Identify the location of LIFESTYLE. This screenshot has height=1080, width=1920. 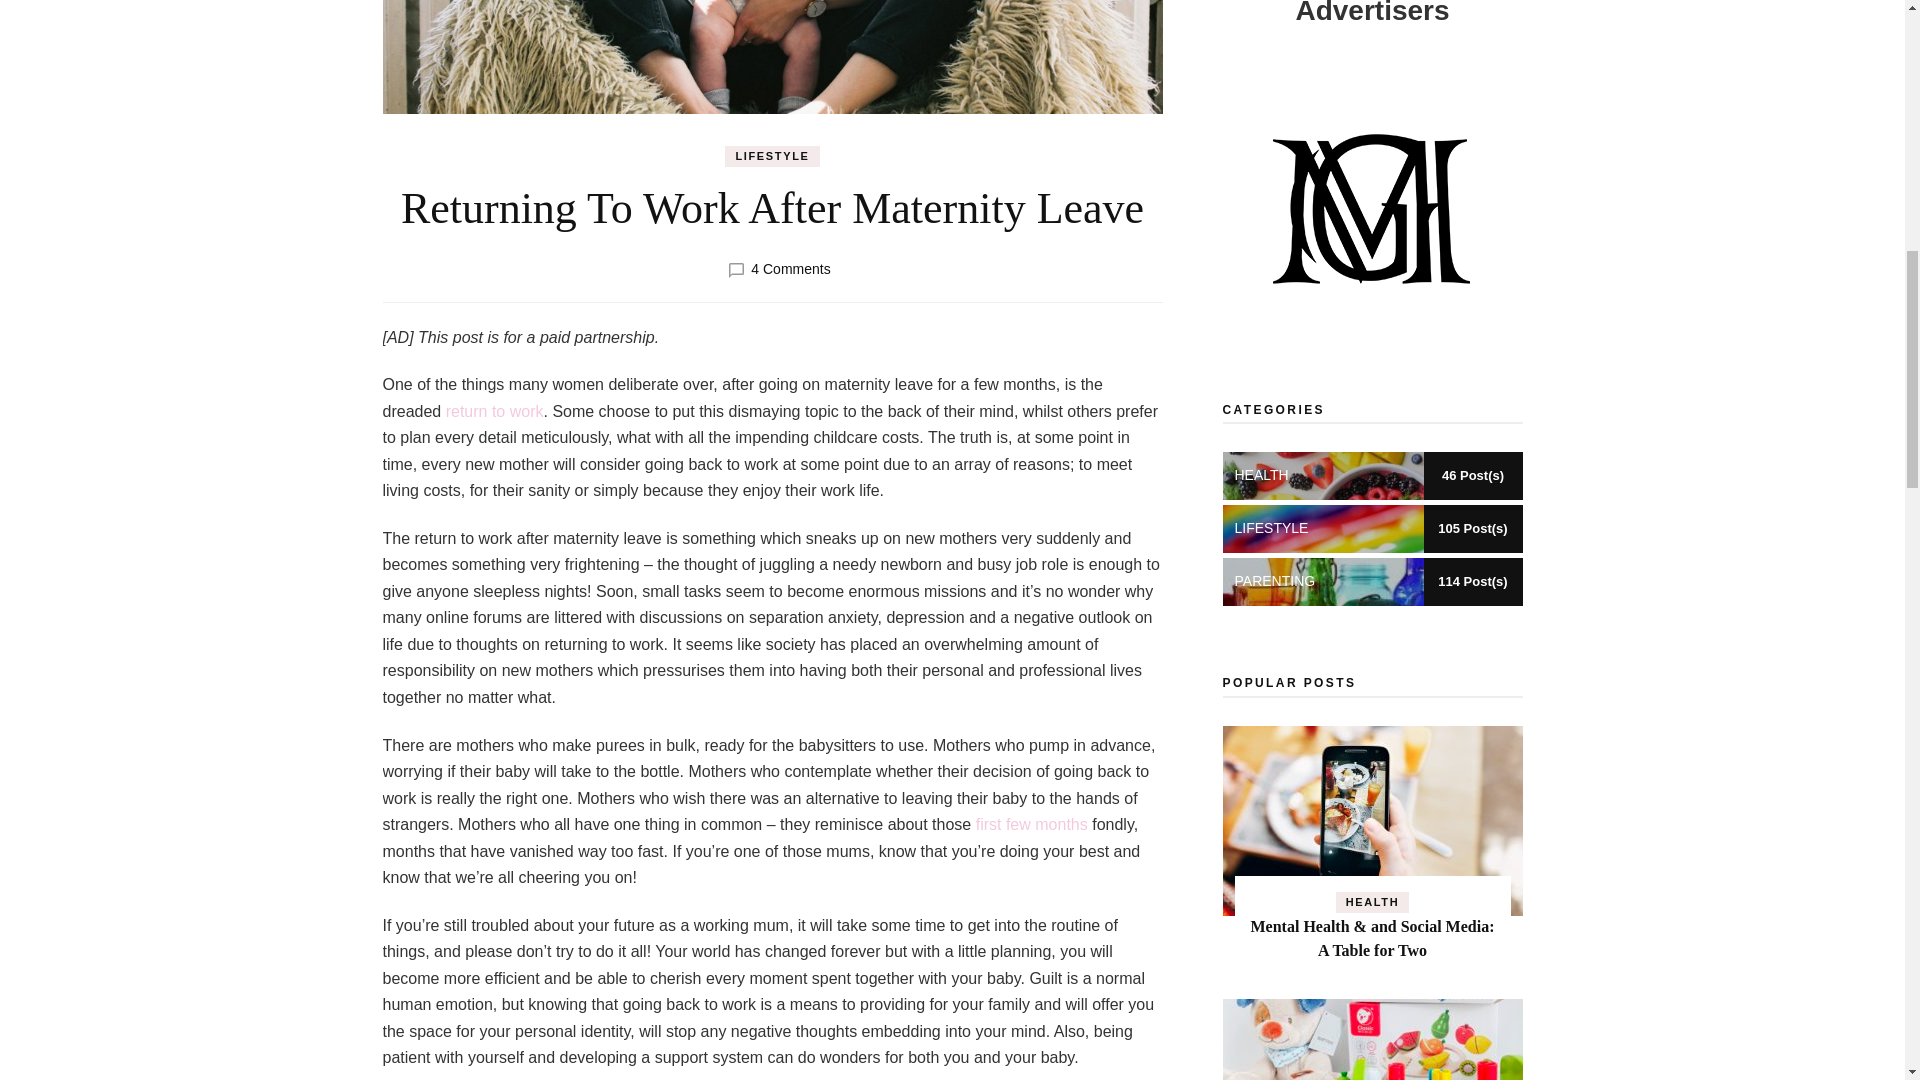
(1032, 824).